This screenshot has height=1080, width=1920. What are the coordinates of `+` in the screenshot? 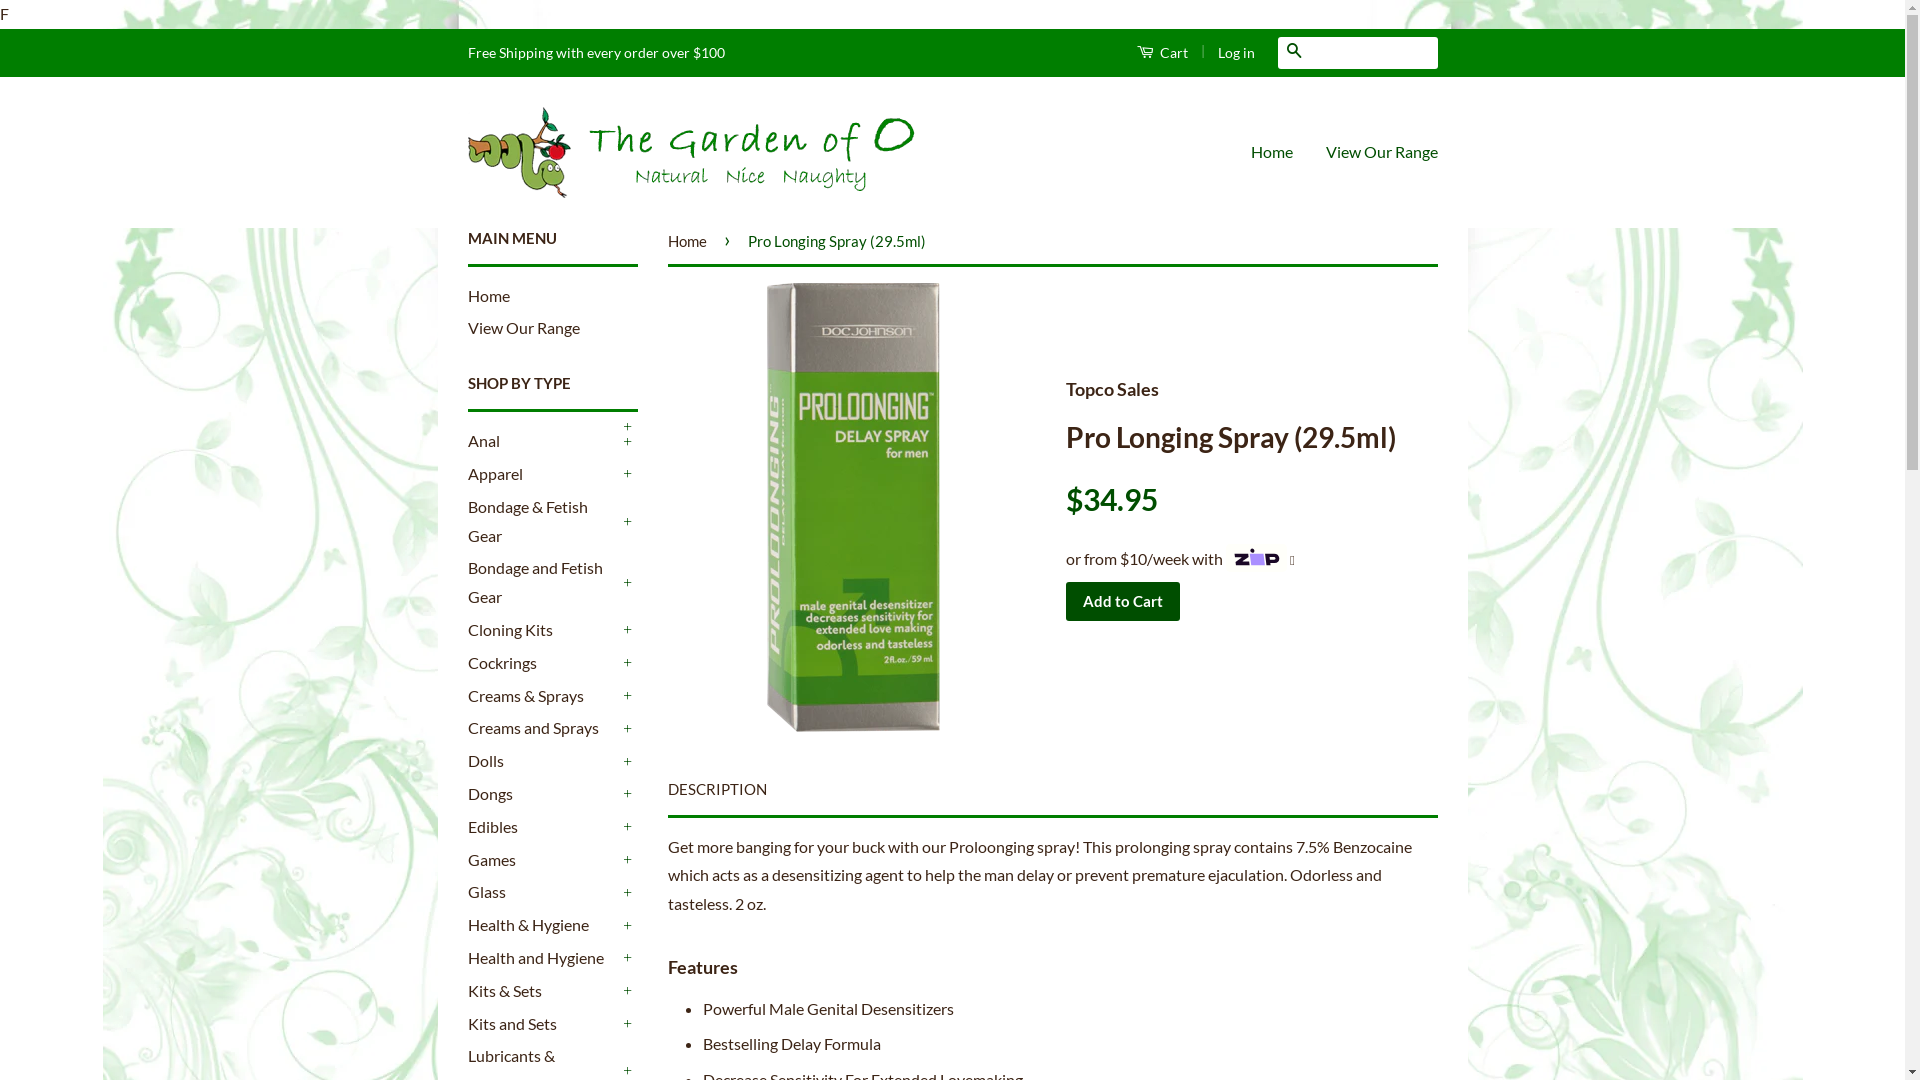 It's located at (628, 926).